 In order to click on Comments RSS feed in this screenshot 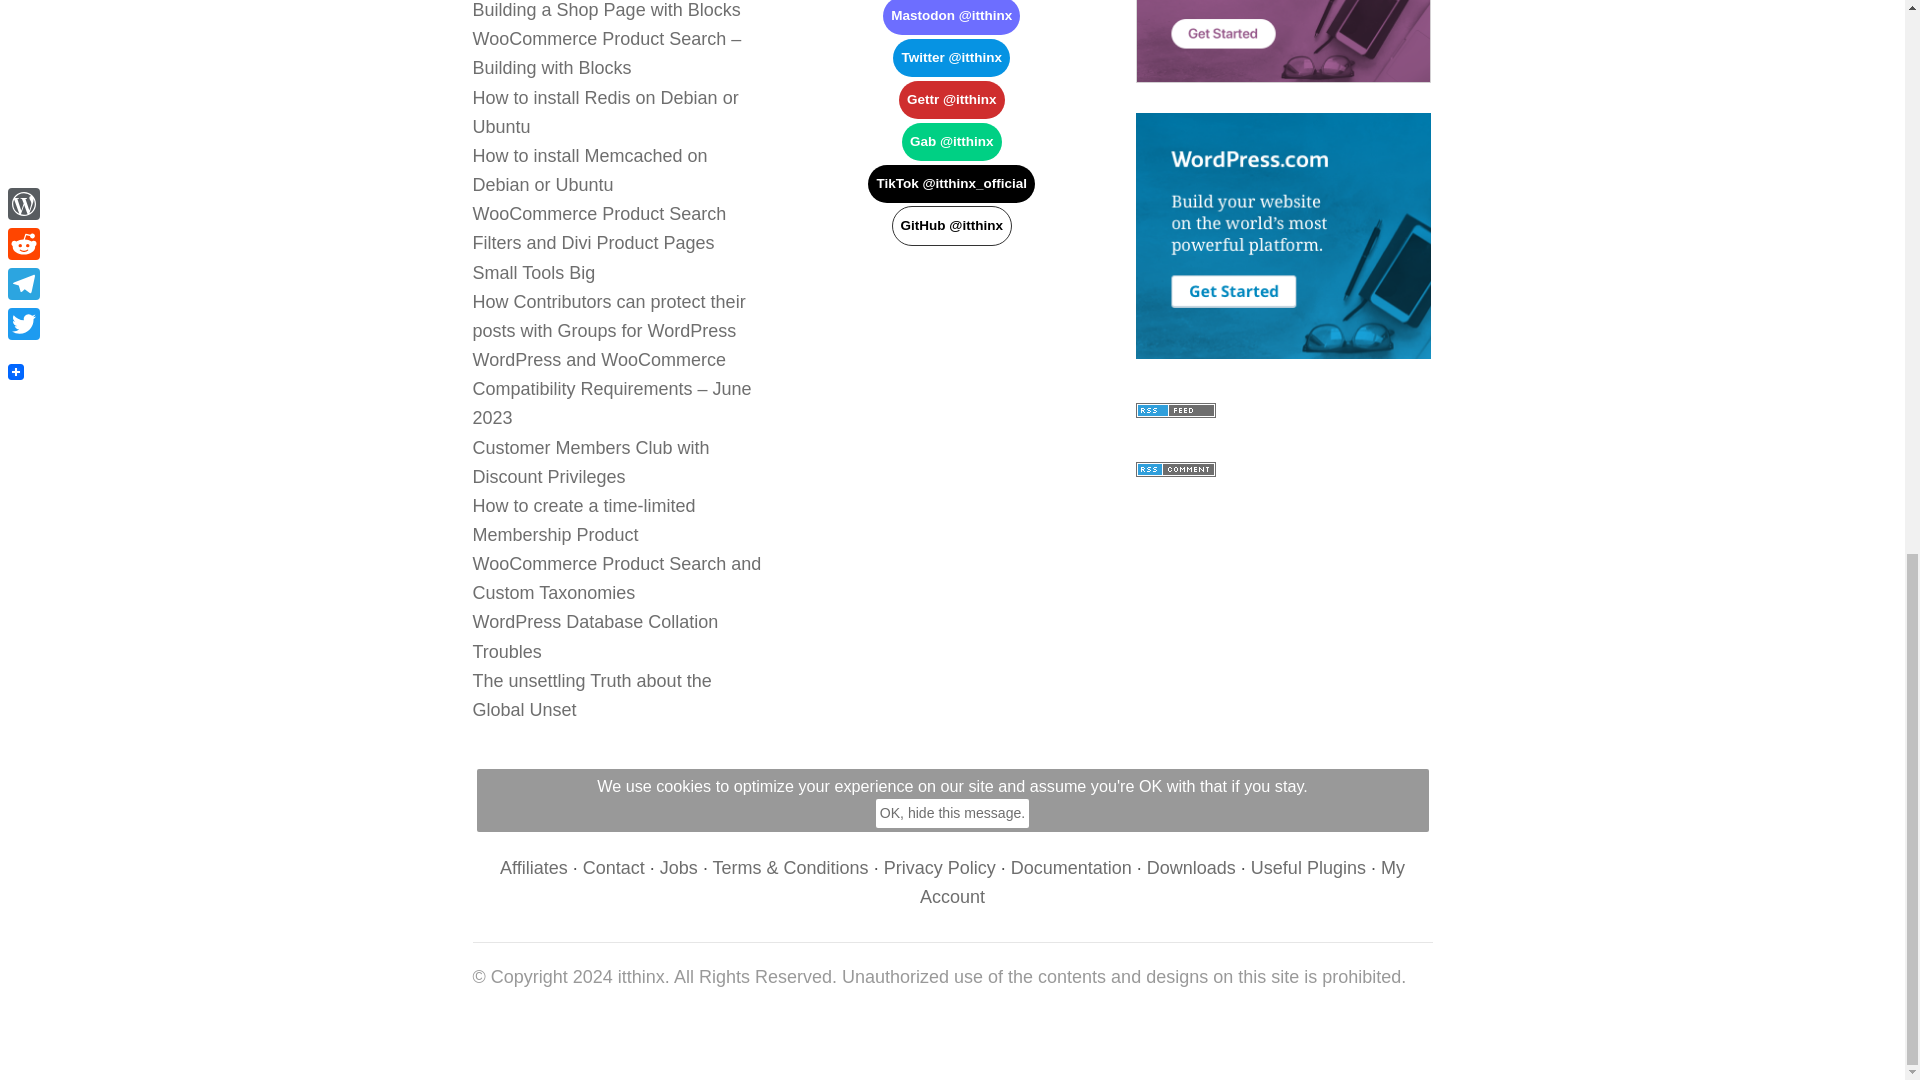, I will do `click(1176, 470)`.